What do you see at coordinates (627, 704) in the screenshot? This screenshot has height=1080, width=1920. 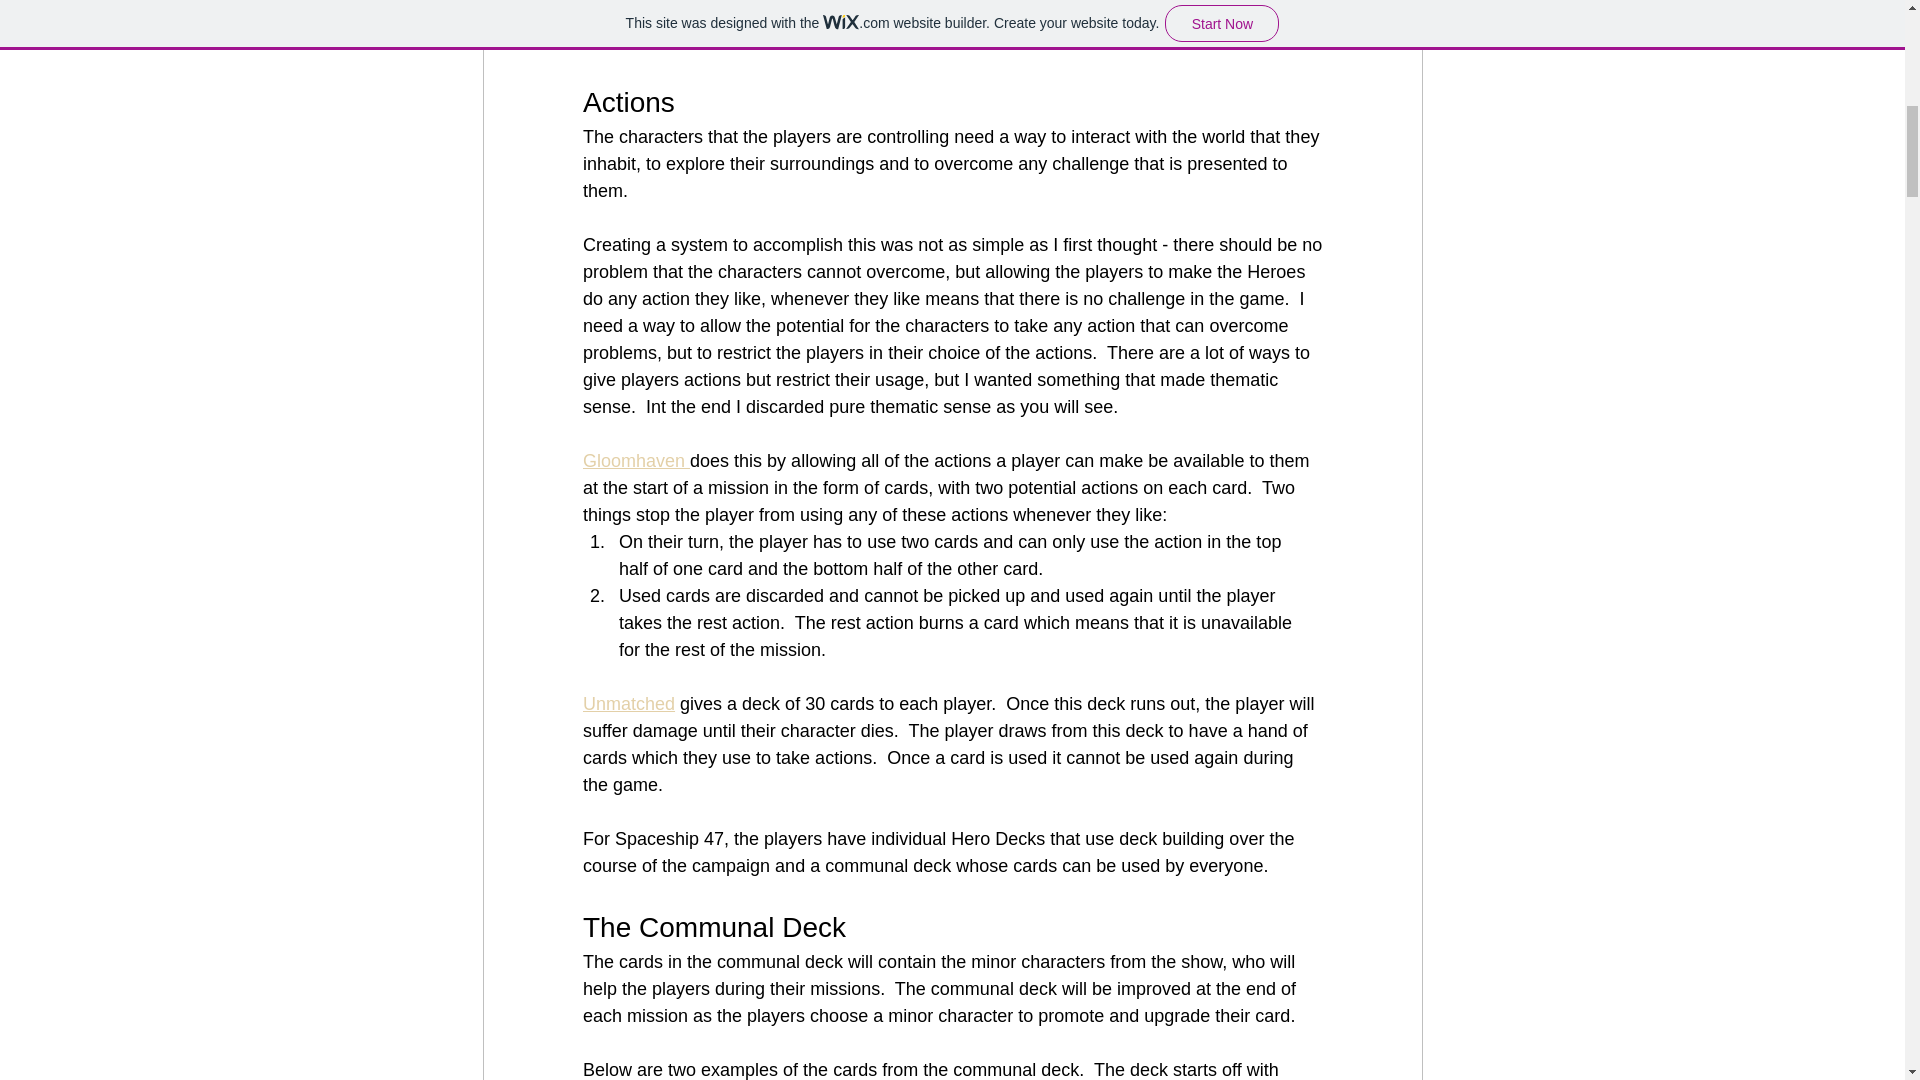 I see `Unmatched` at bounding box center [627, 704].